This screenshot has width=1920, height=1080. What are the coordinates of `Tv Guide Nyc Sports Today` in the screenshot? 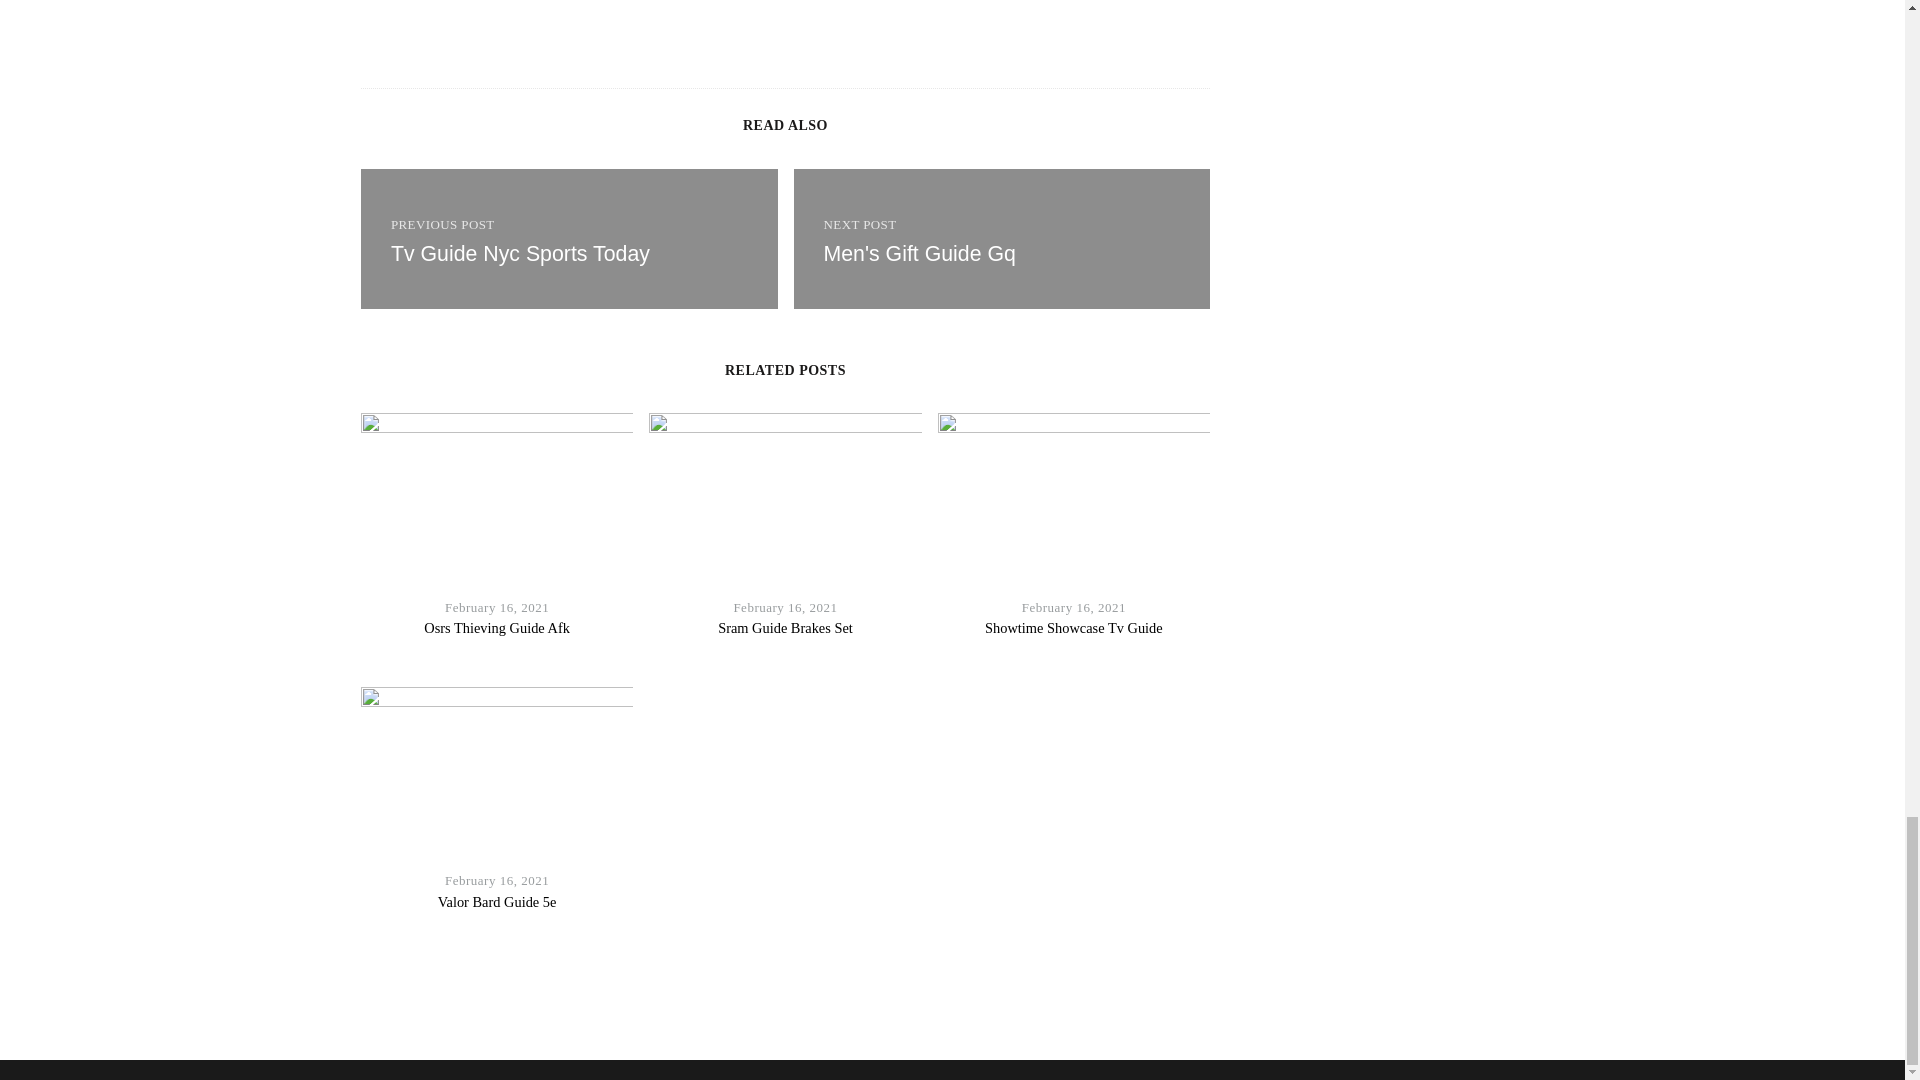 It's located at (568, 238).